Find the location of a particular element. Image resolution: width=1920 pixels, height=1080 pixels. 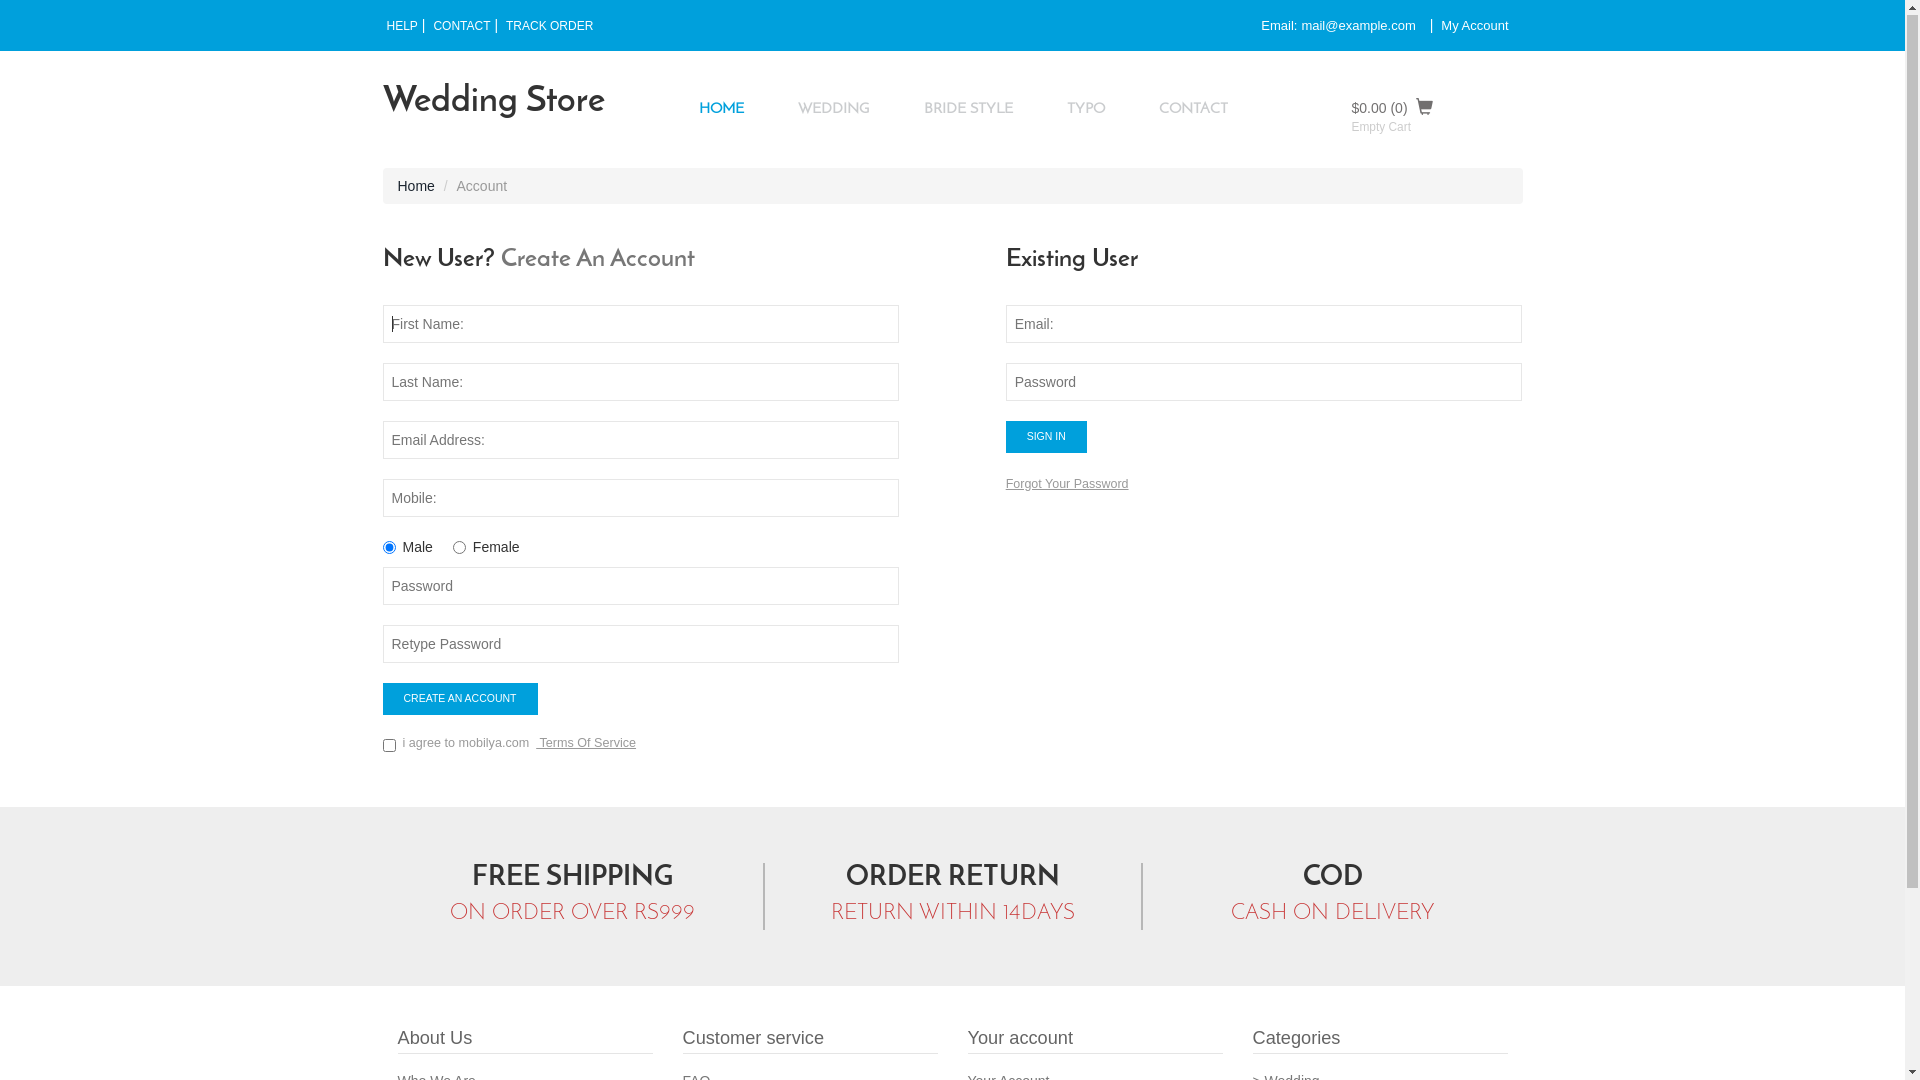

BRIDE STYLE is located at coordinates (968, 110).